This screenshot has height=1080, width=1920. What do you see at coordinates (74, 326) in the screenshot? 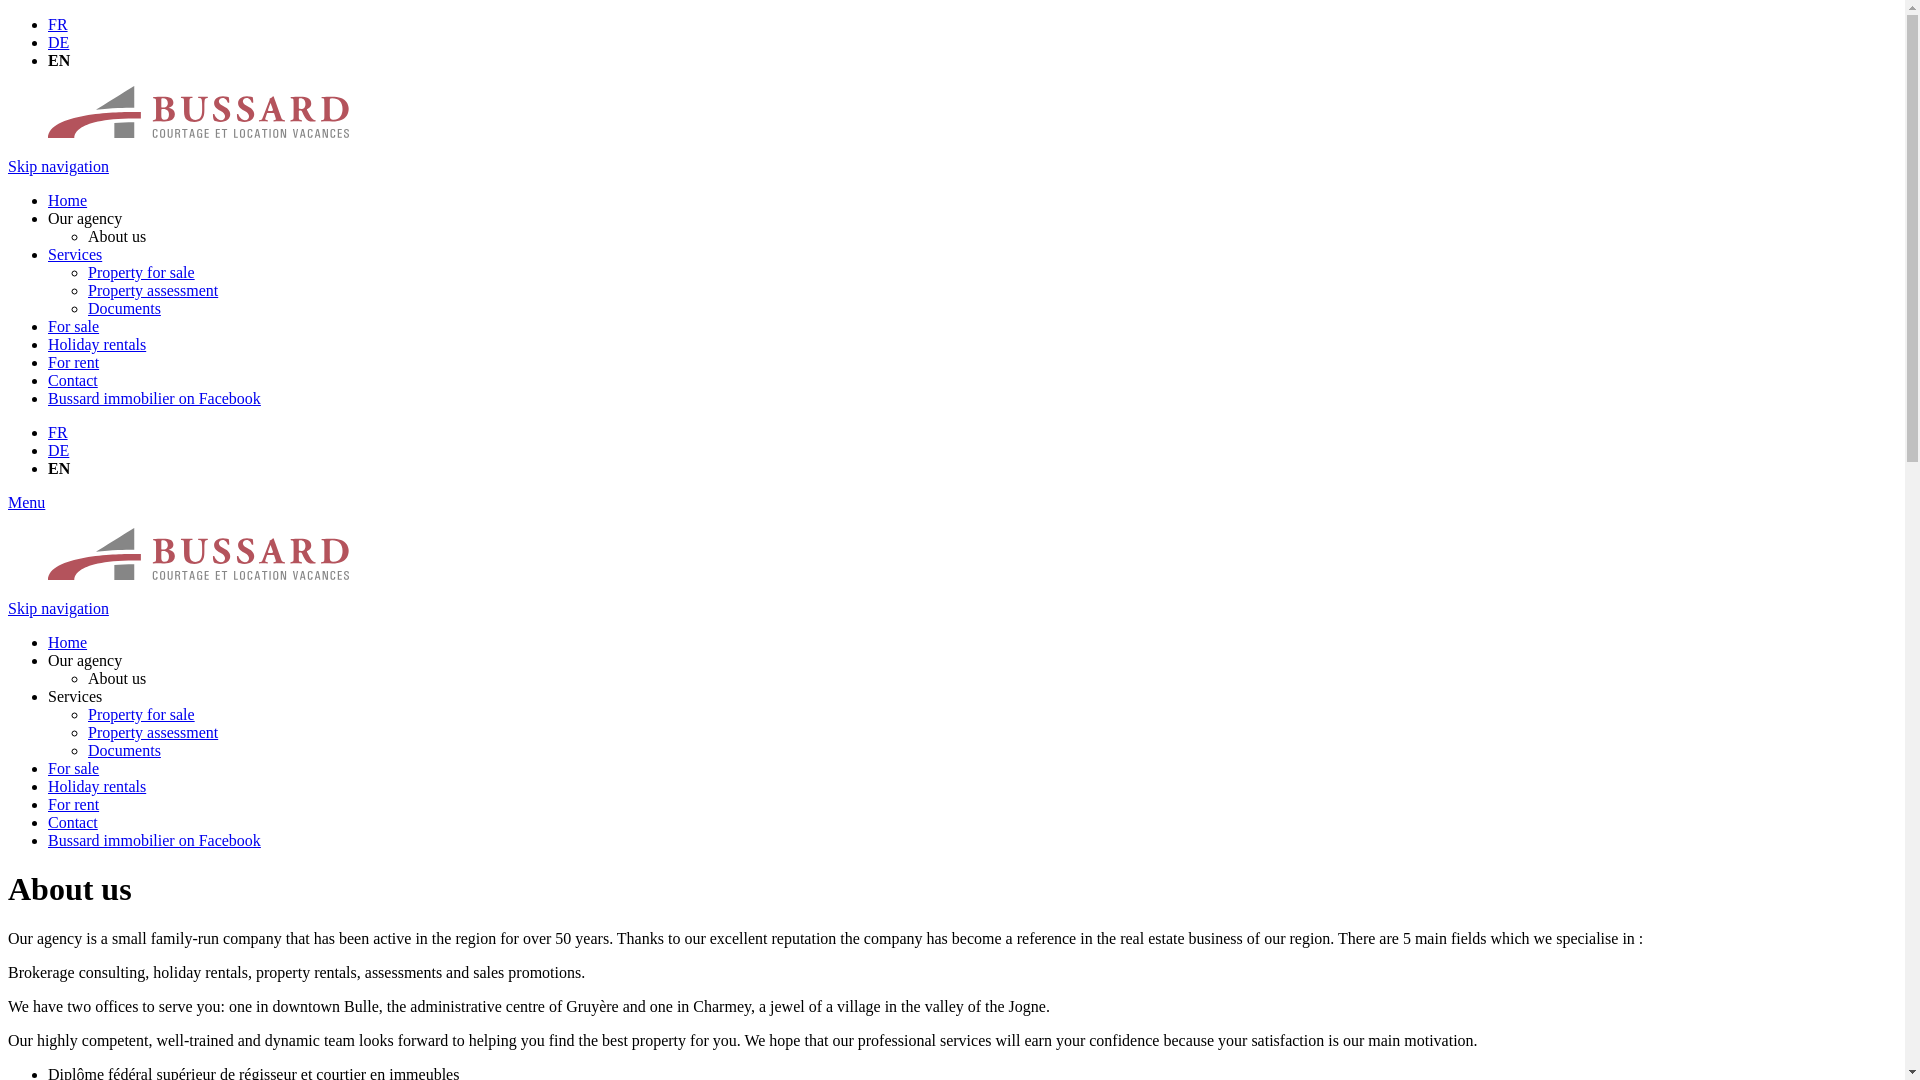
I see `For sale` at bounding box center [74, 326].